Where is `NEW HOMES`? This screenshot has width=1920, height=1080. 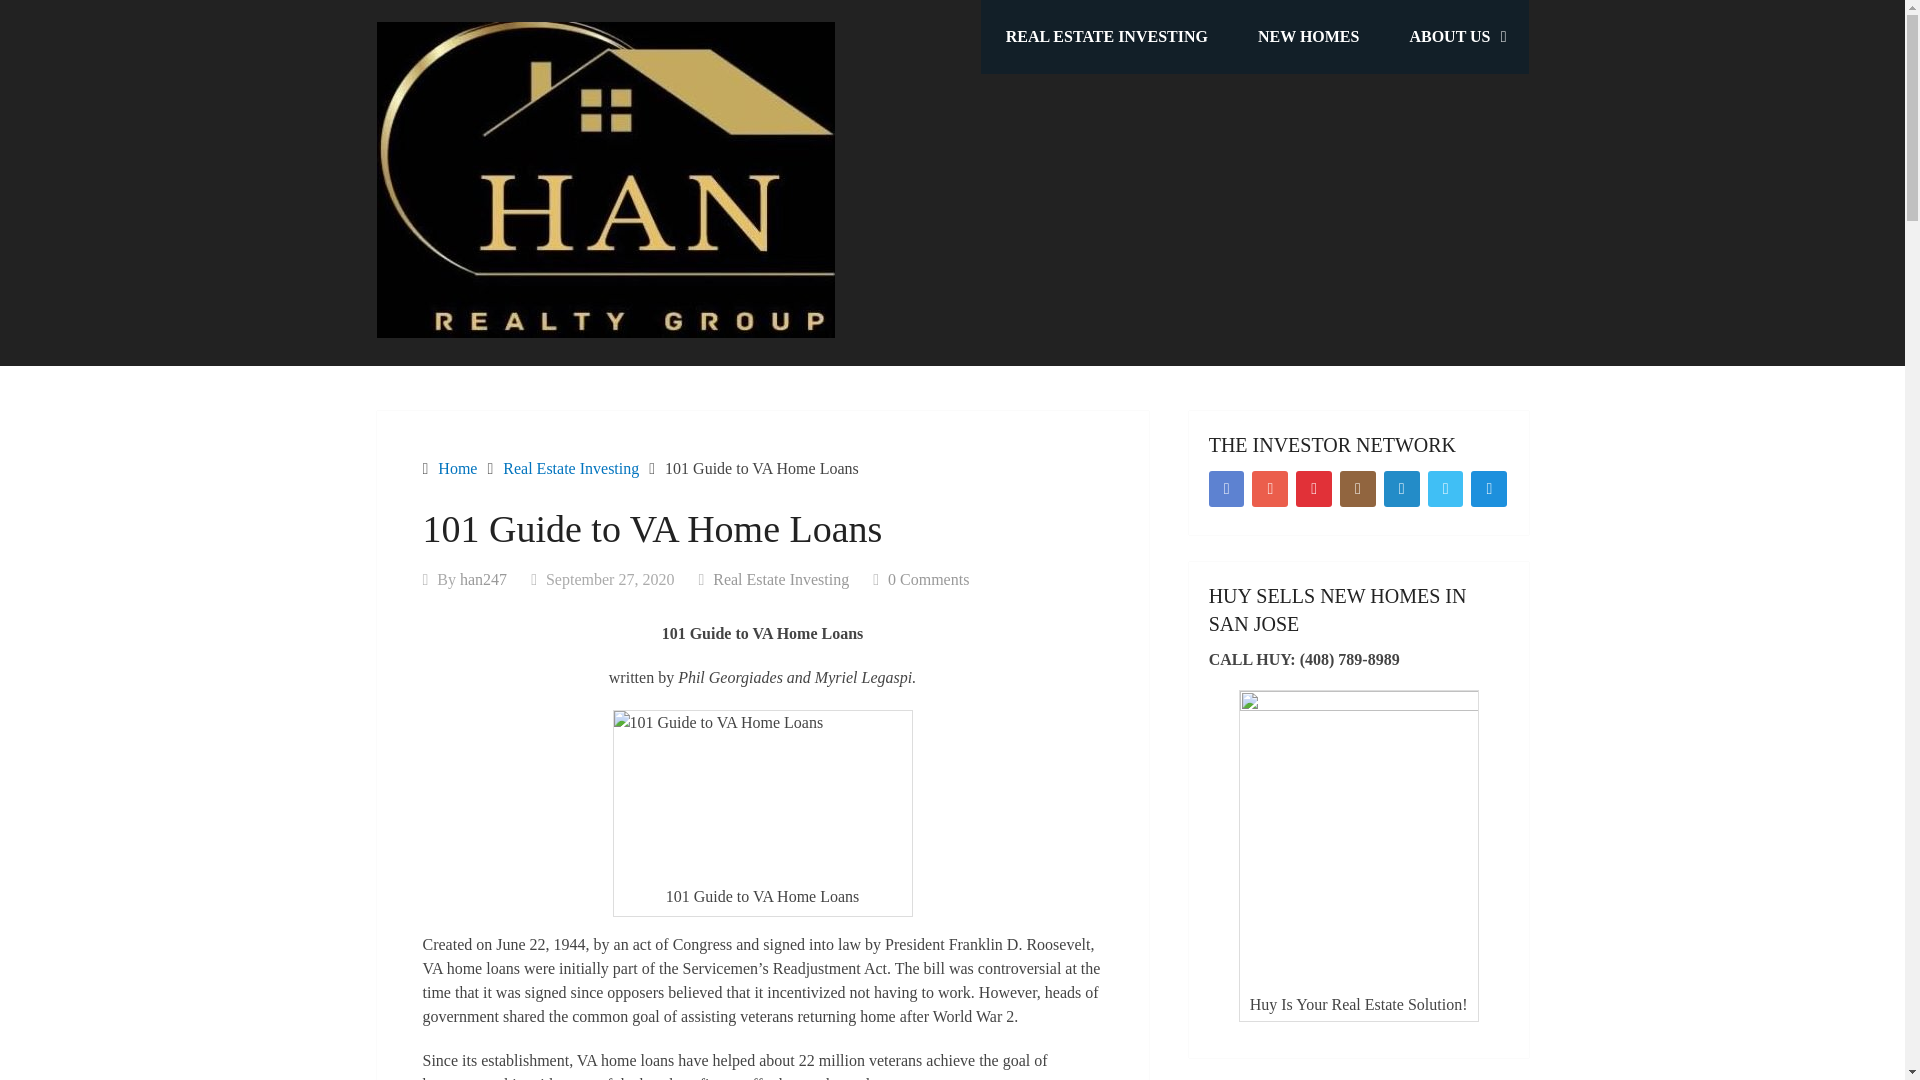
NEW HOMES is located at coordinates (1308, 37).